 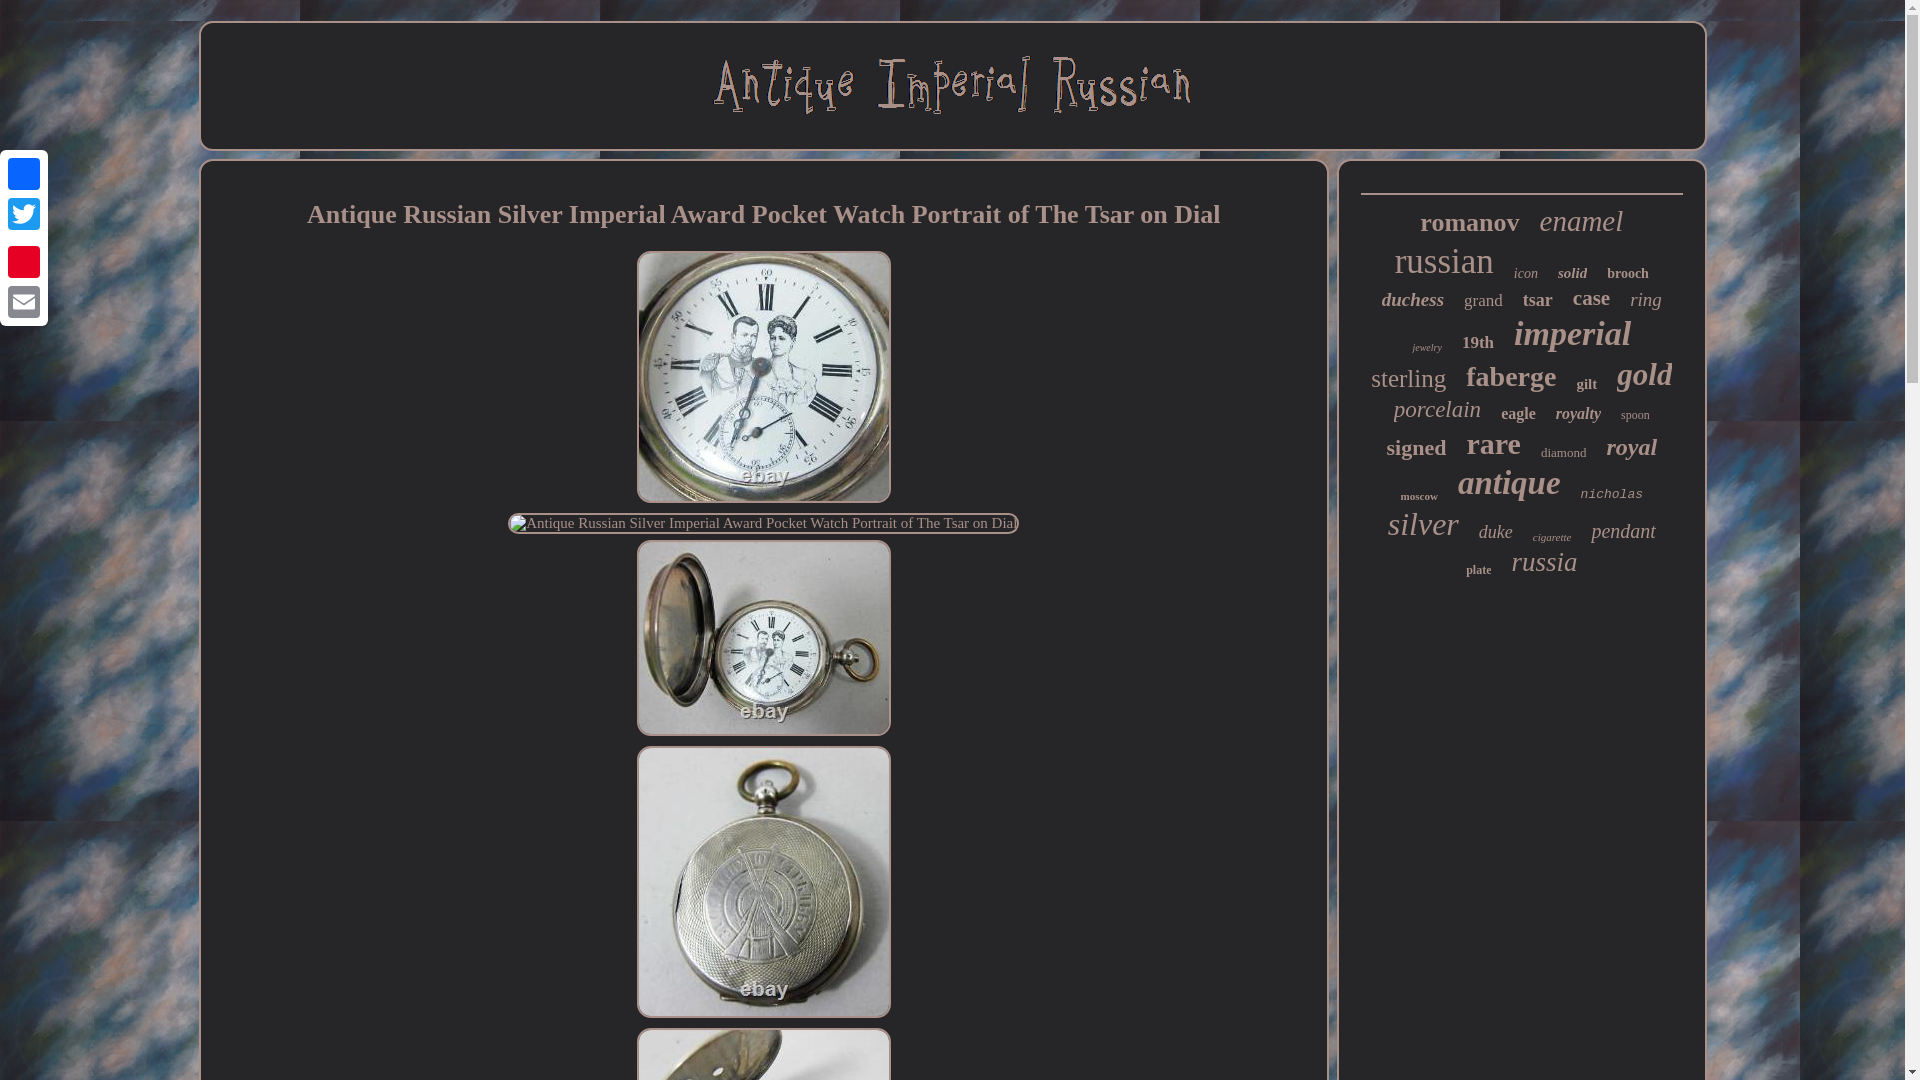 I want to click on Twitter, so click(x=24, y=214).